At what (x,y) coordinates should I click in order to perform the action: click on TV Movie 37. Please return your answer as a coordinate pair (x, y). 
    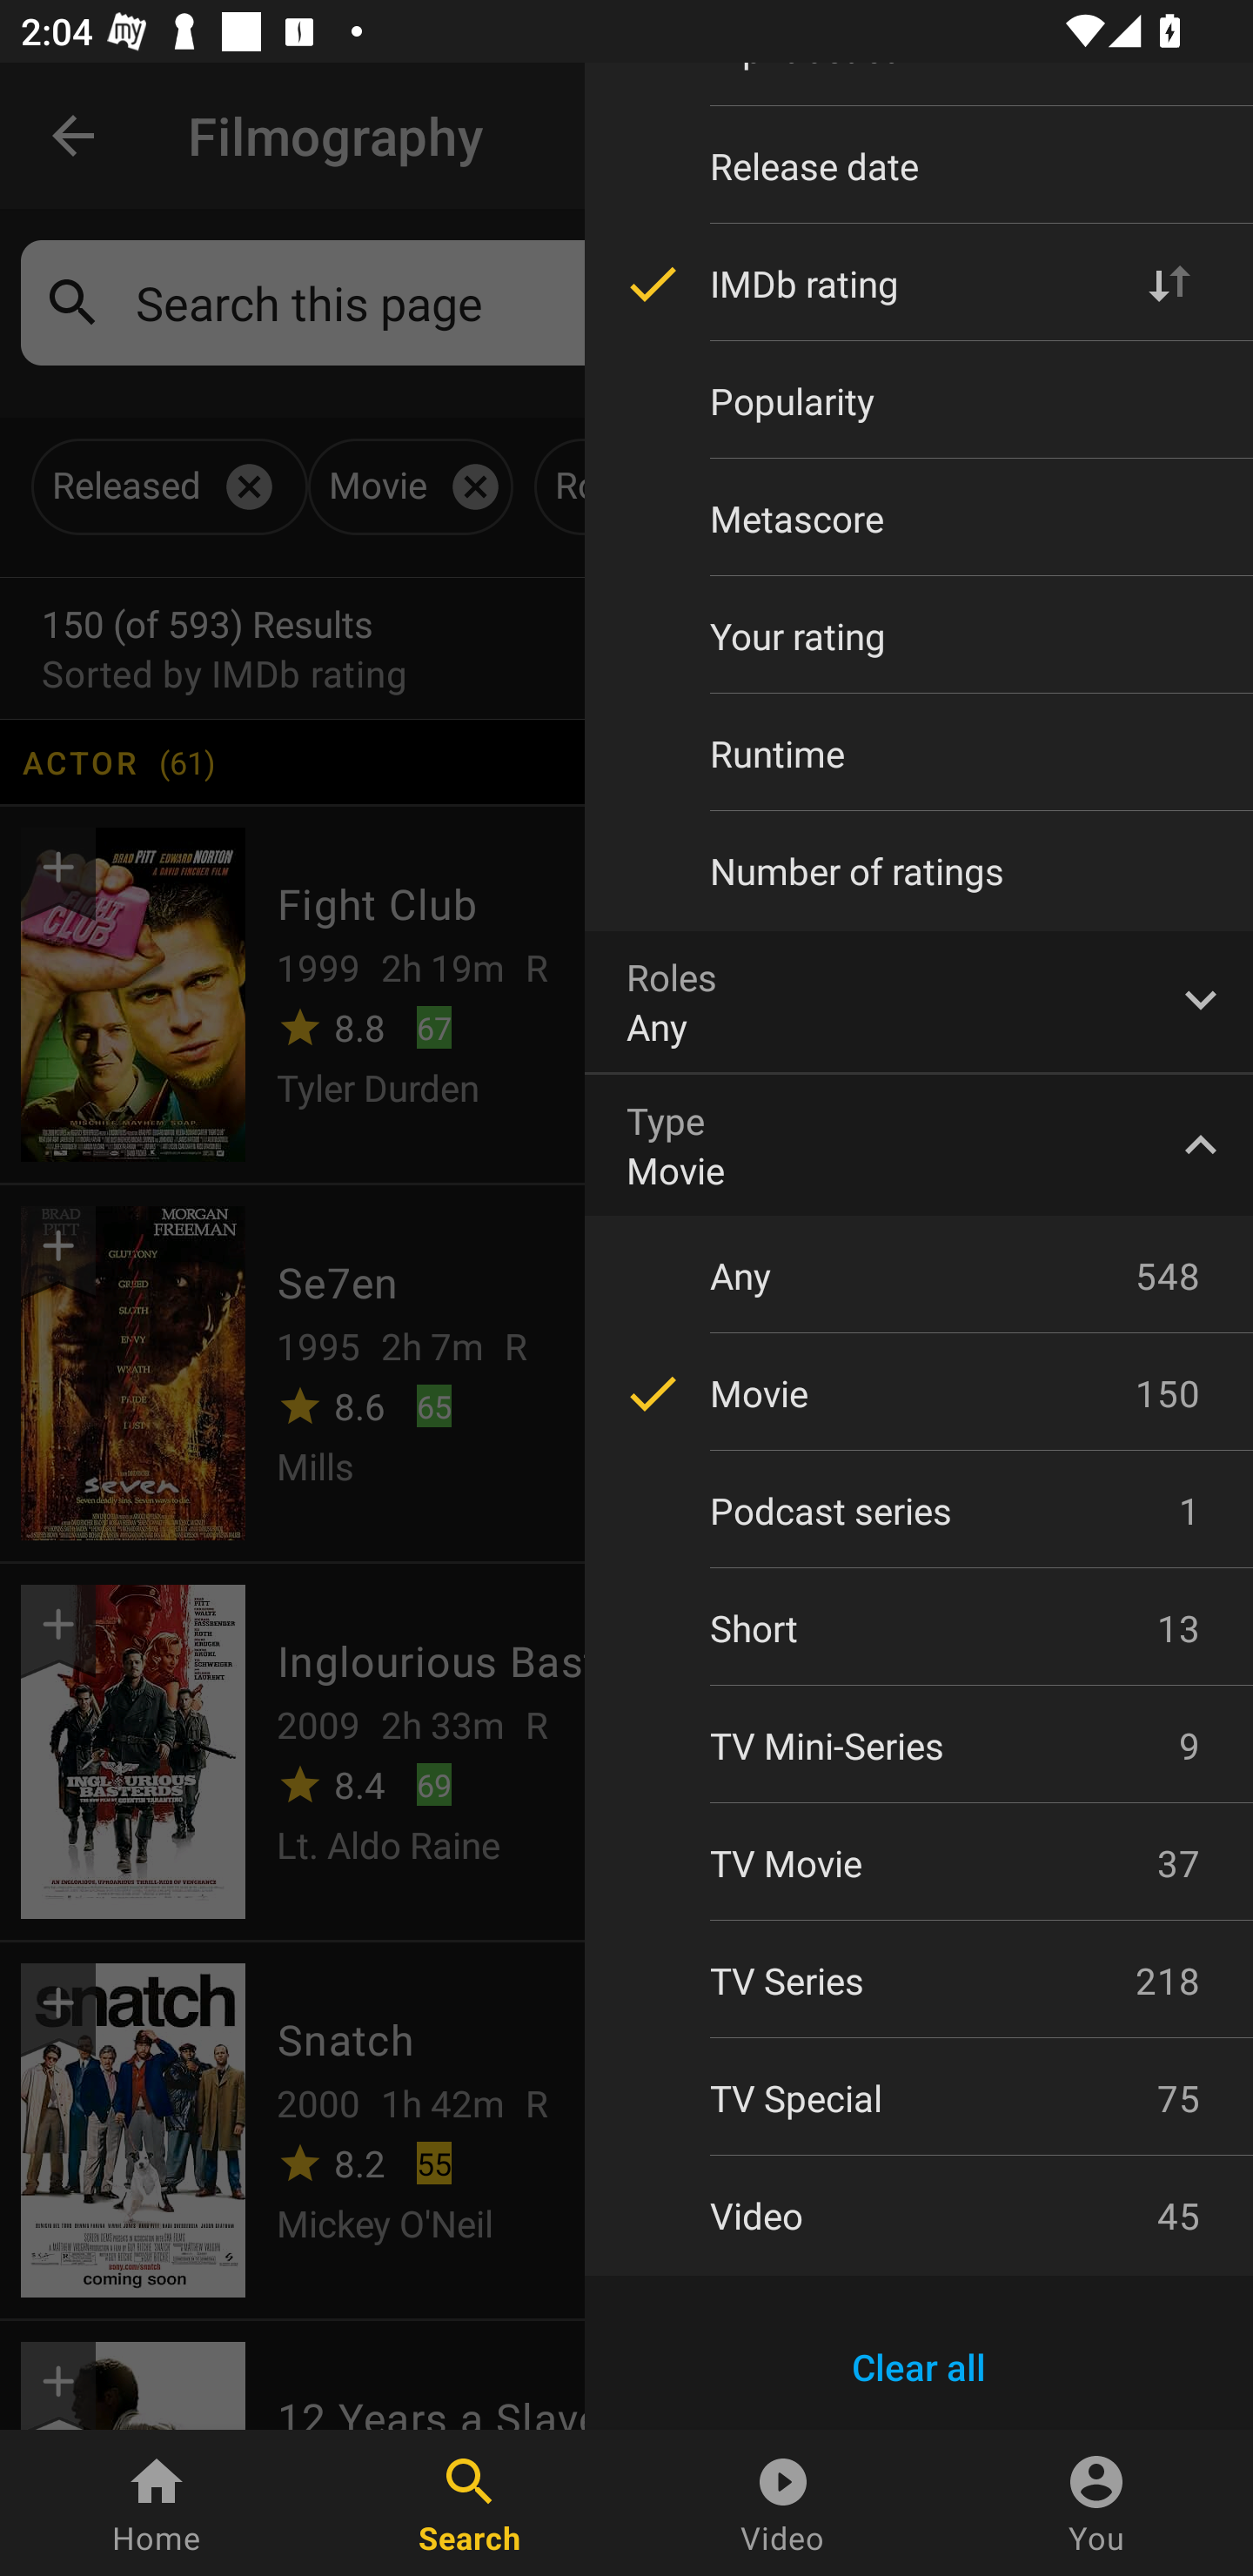
    Looking at the image, I should click on (919, 1863).